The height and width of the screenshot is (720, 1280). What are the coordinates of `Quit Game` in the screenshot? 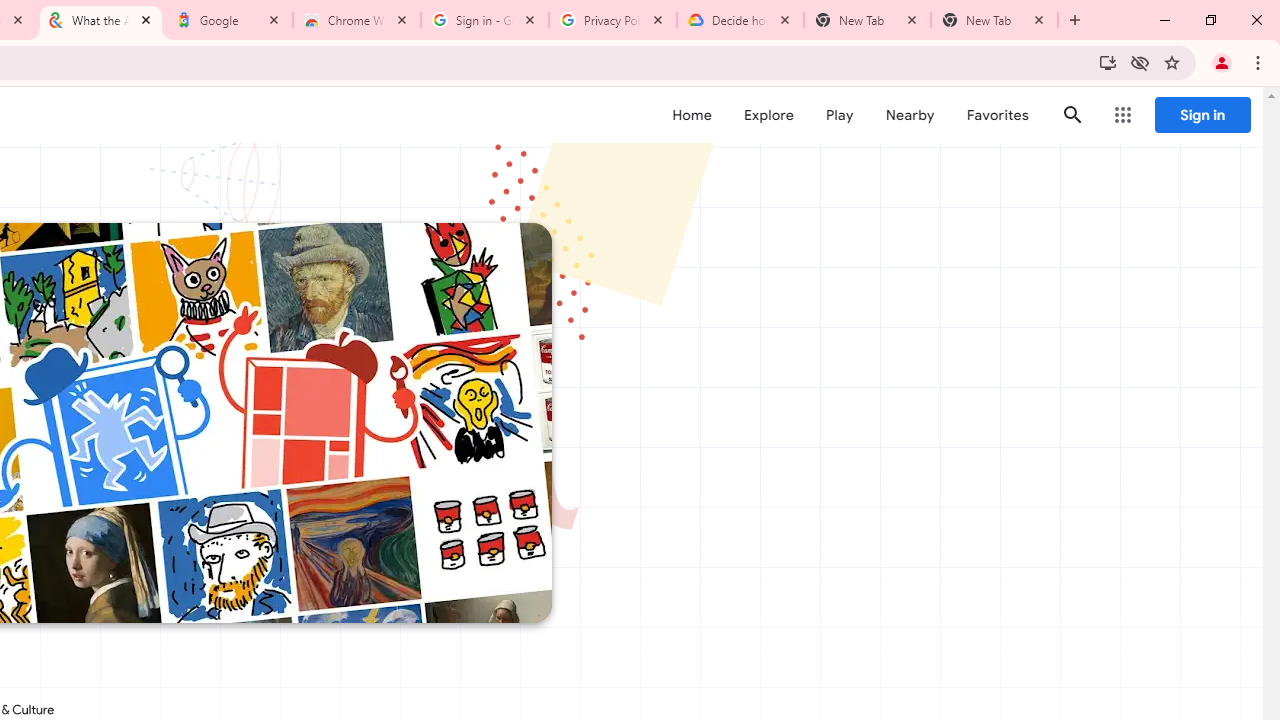 It's located at (1222, 126).